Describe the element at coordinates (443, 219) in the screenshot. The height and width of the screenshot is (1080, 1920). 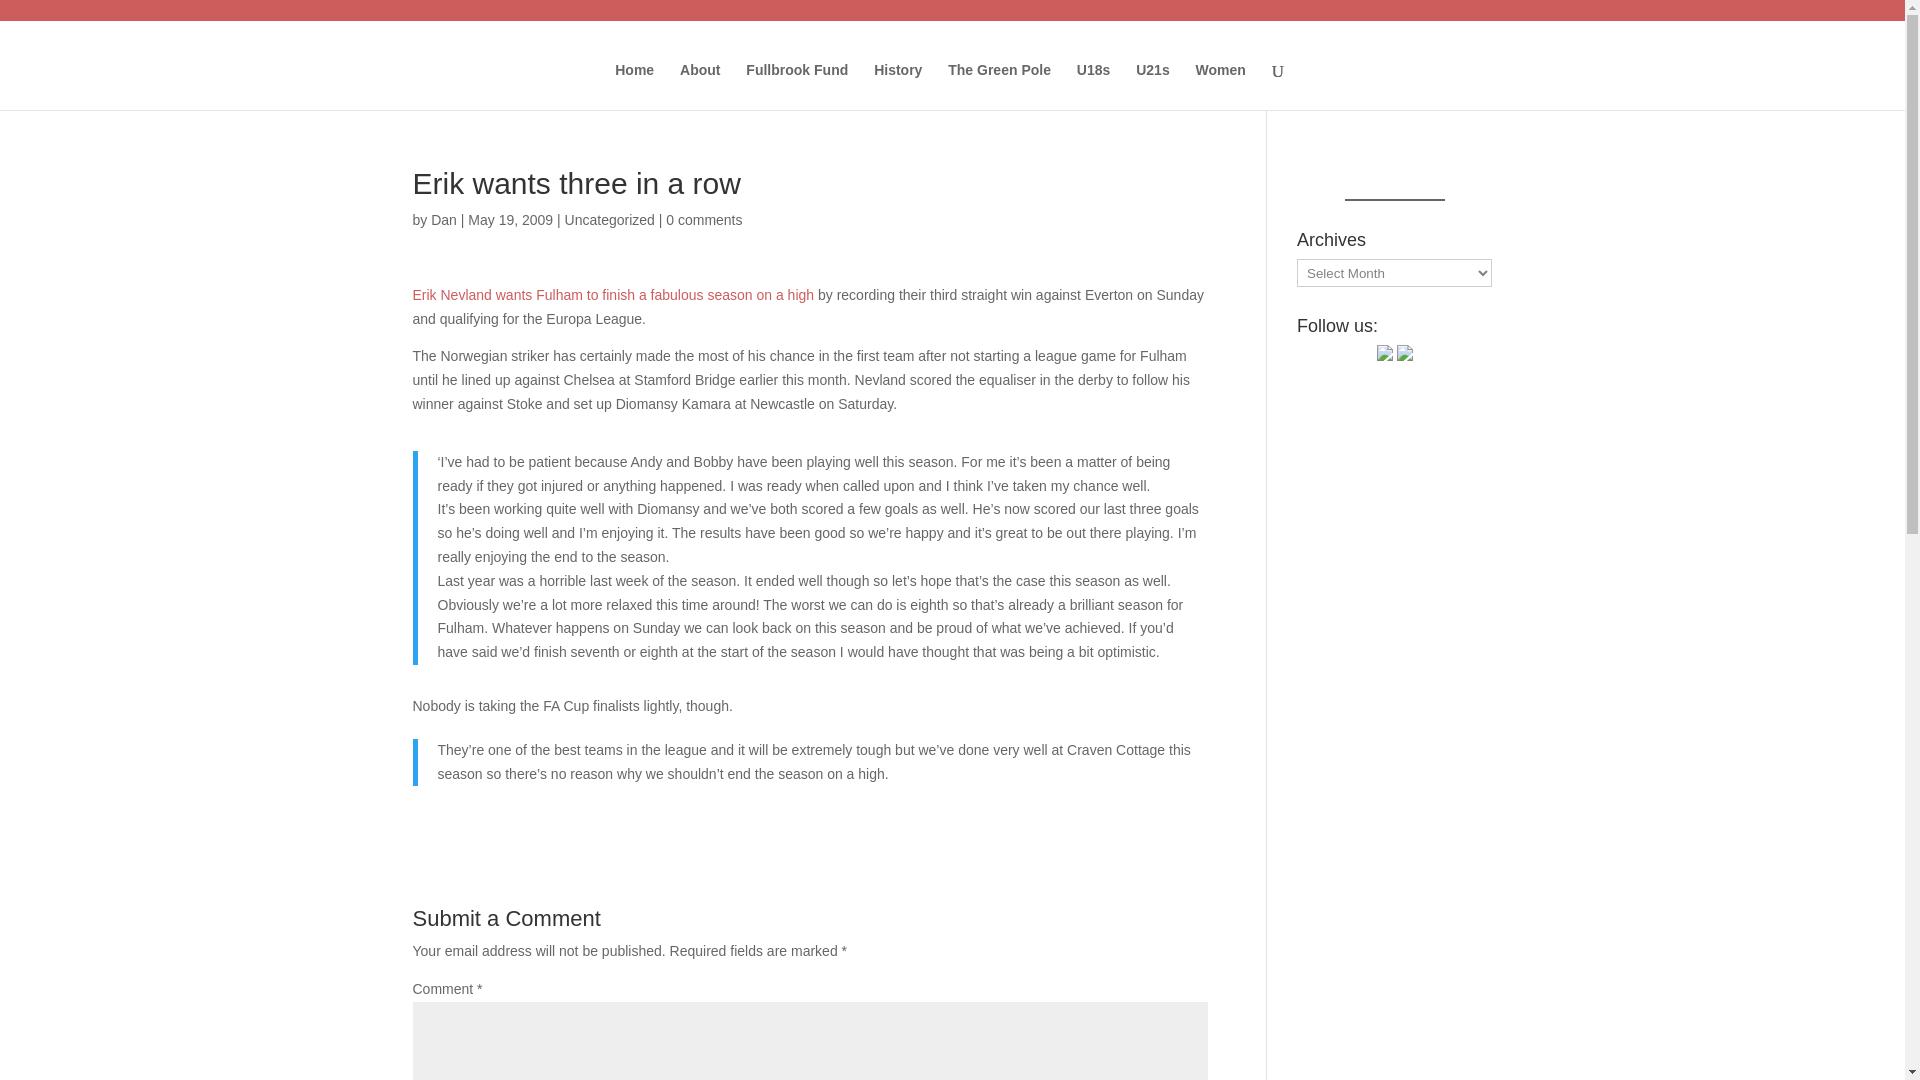
I see `Posts by Dan` at that location.